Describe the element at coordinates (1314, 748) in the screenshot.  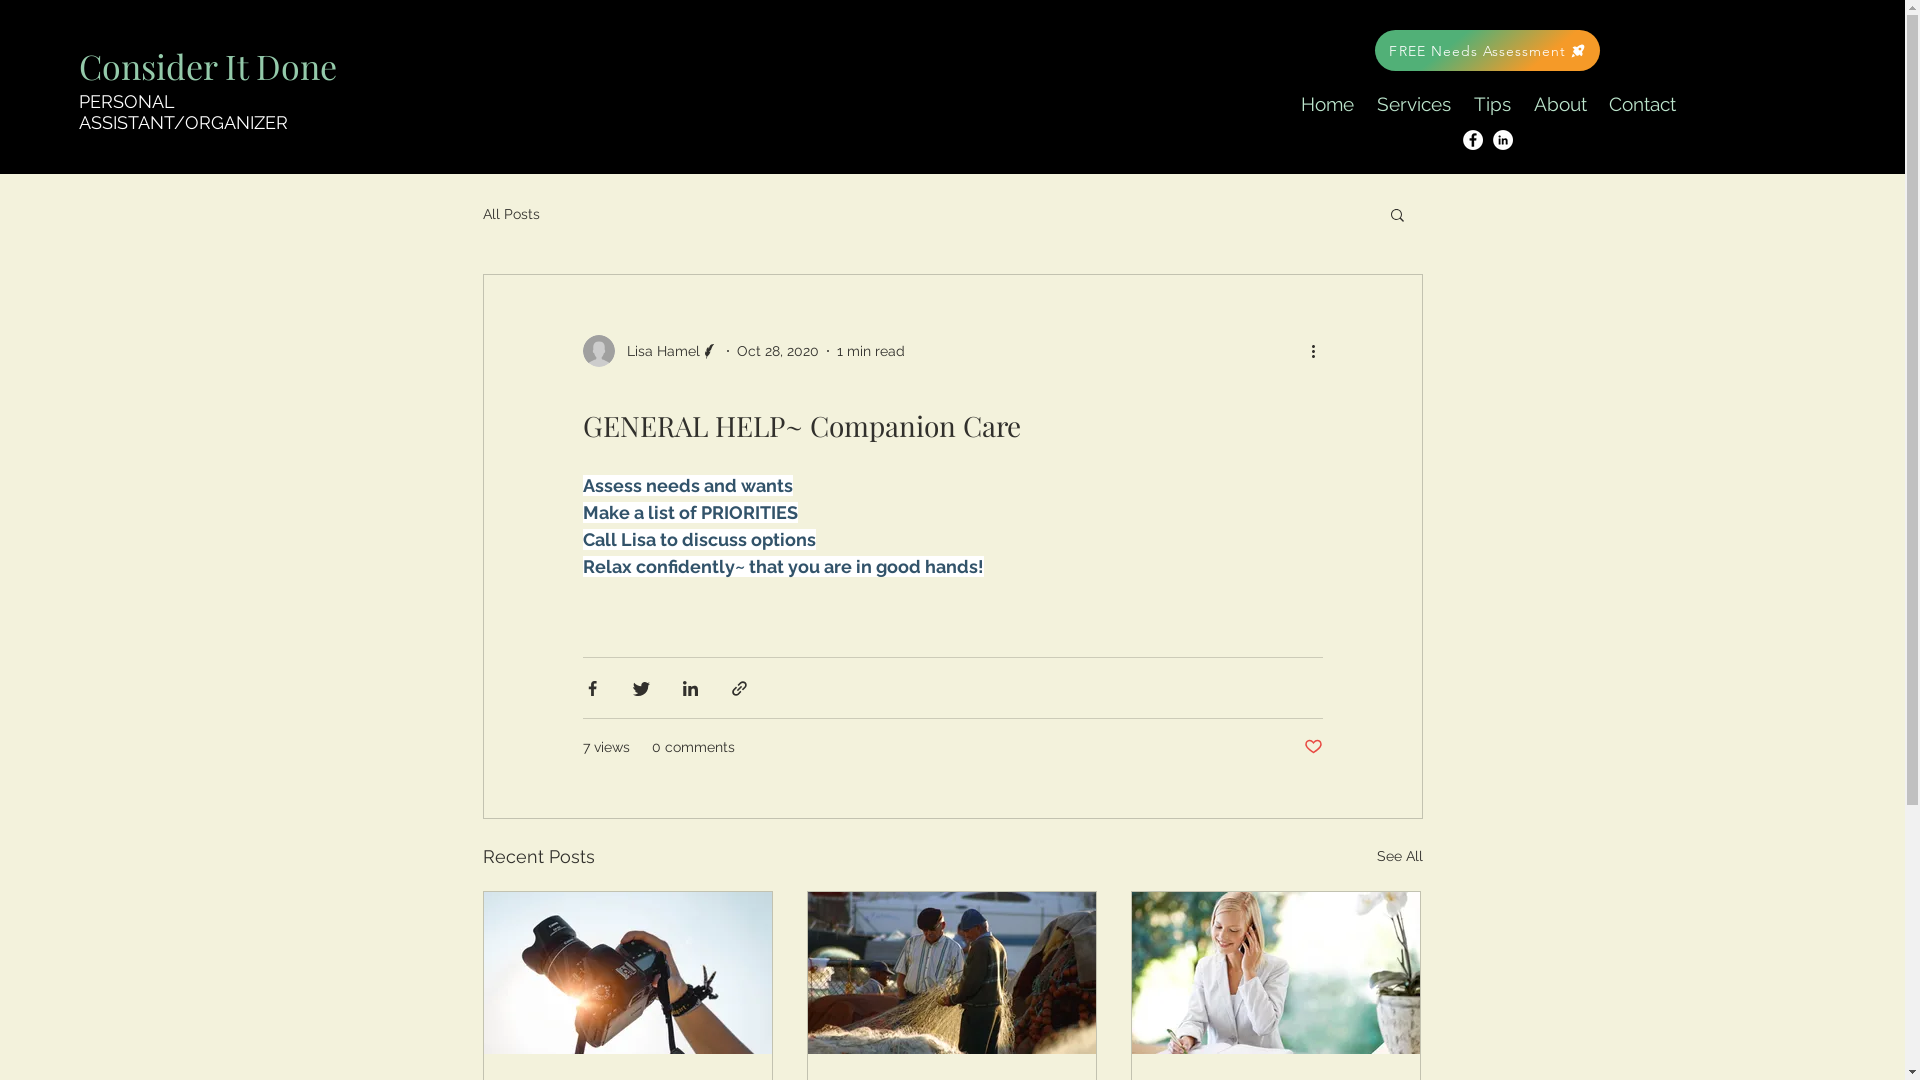
I see `Post not marked as liked` at that location.